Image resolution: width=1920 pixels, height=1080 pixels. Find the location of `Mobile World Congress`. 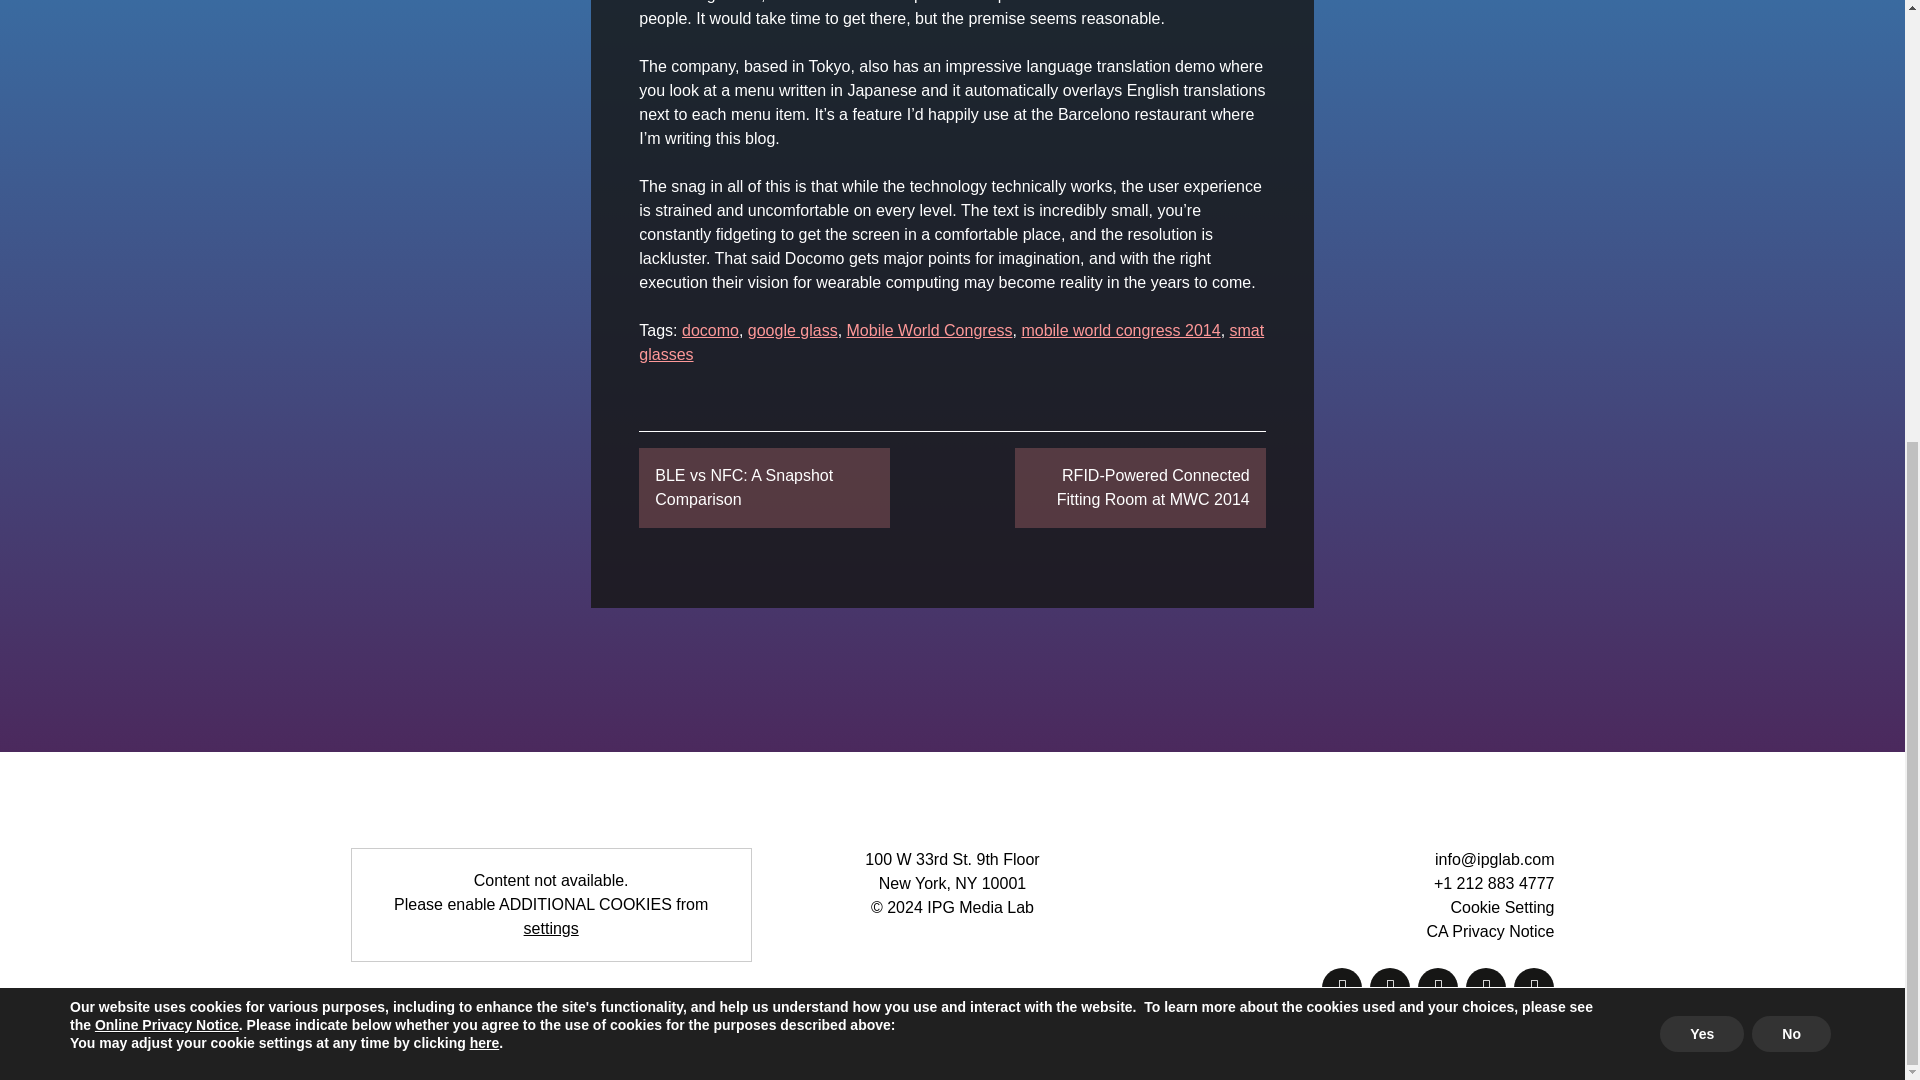

Mobile World Congress is located at coordinates (930, 330).